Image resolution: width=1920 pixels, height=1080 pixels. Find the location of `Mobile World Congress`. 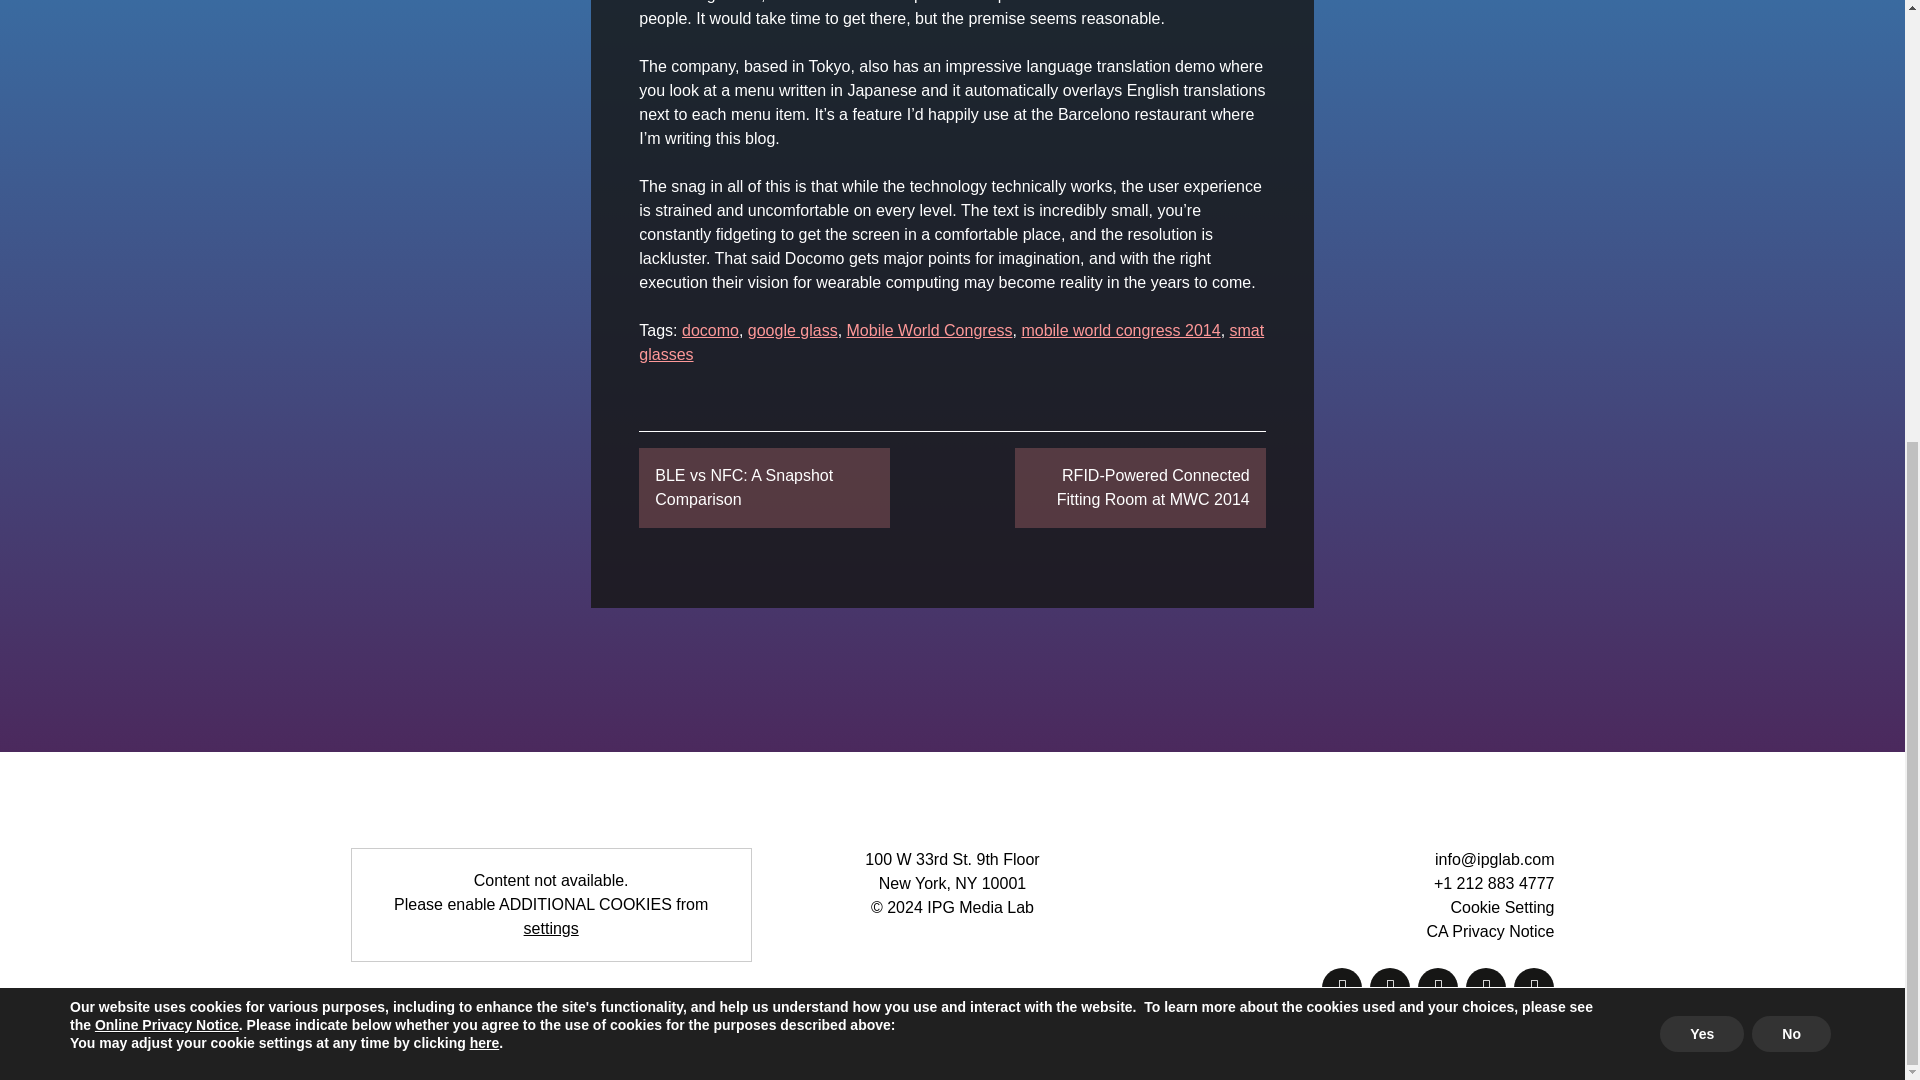

Mobile World Congress is located at coordinates (930, 330).